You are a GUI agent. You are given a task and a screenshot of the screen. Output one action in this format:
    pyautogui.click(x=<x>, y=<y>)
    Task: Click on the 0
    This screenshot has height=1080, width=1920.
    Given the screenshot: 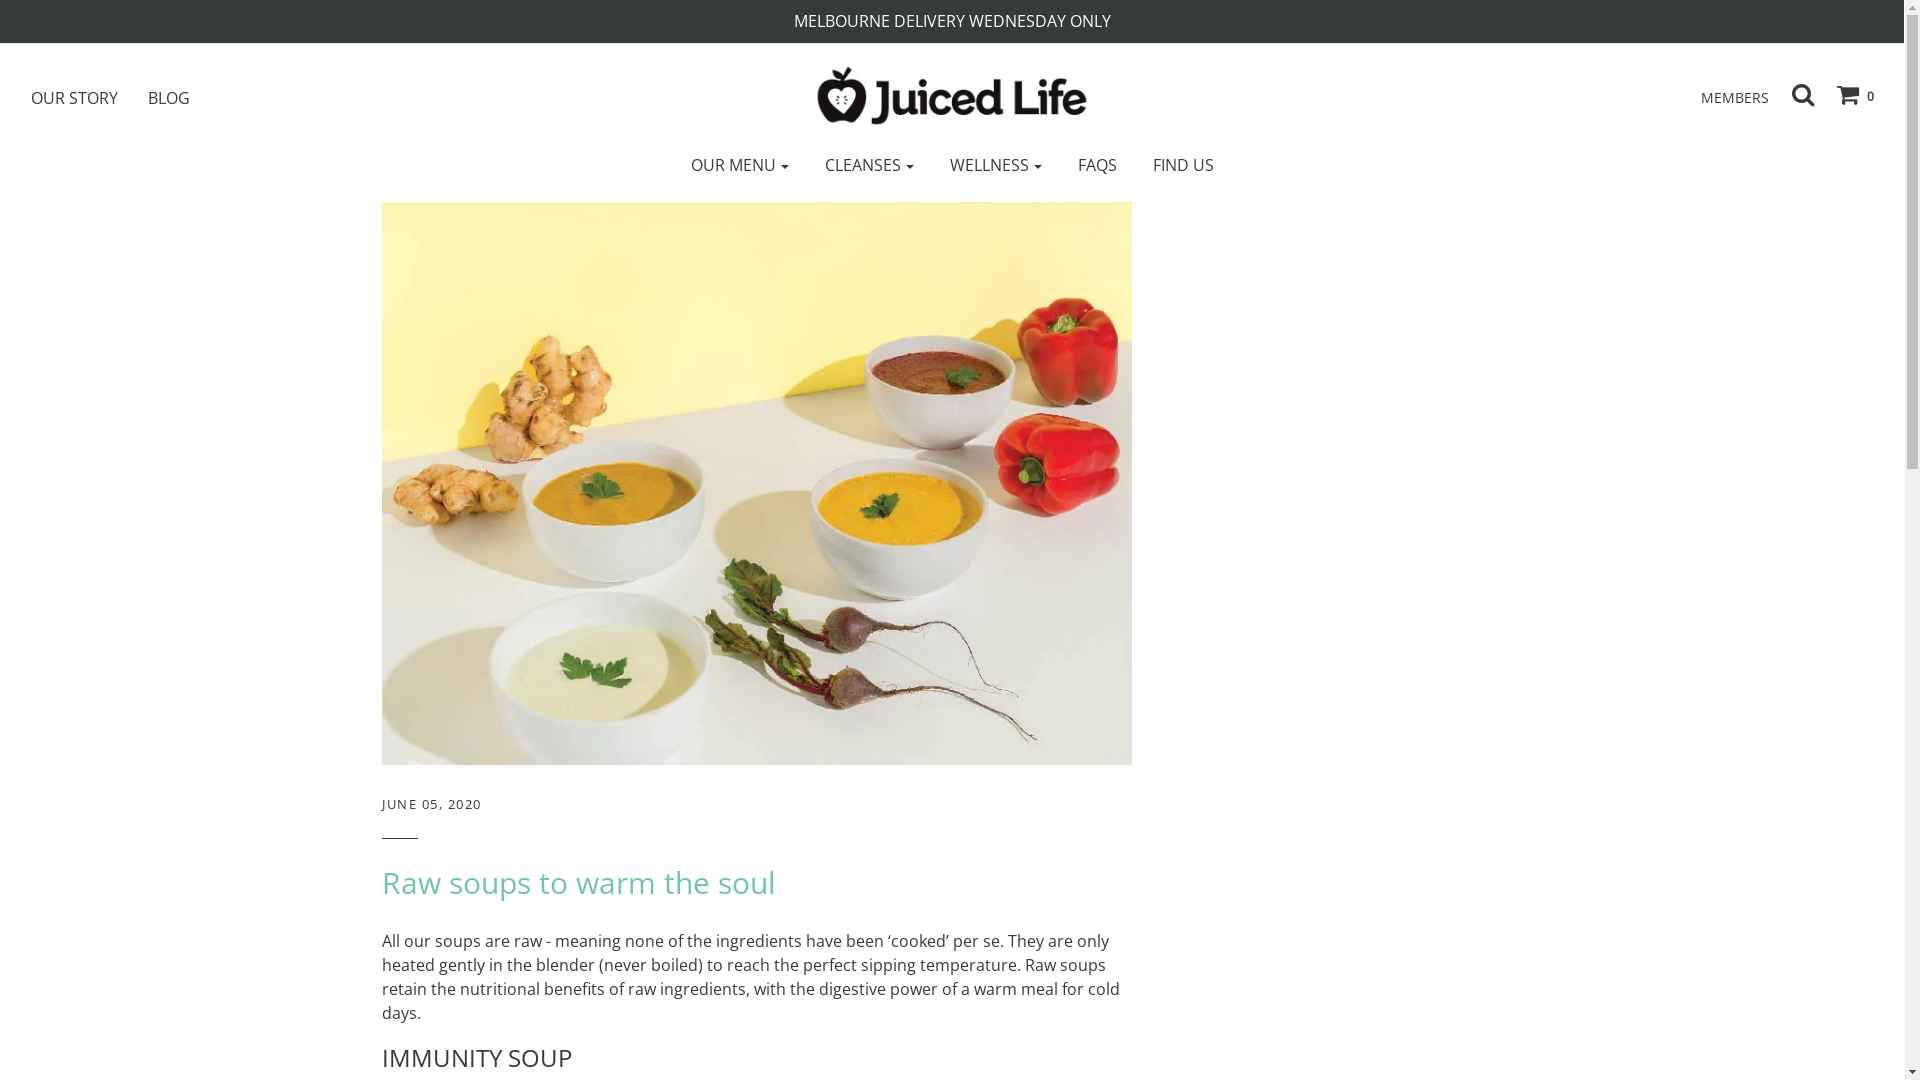 What is the action you would take?
    pyautogui.click(x=1846, y=94)
    